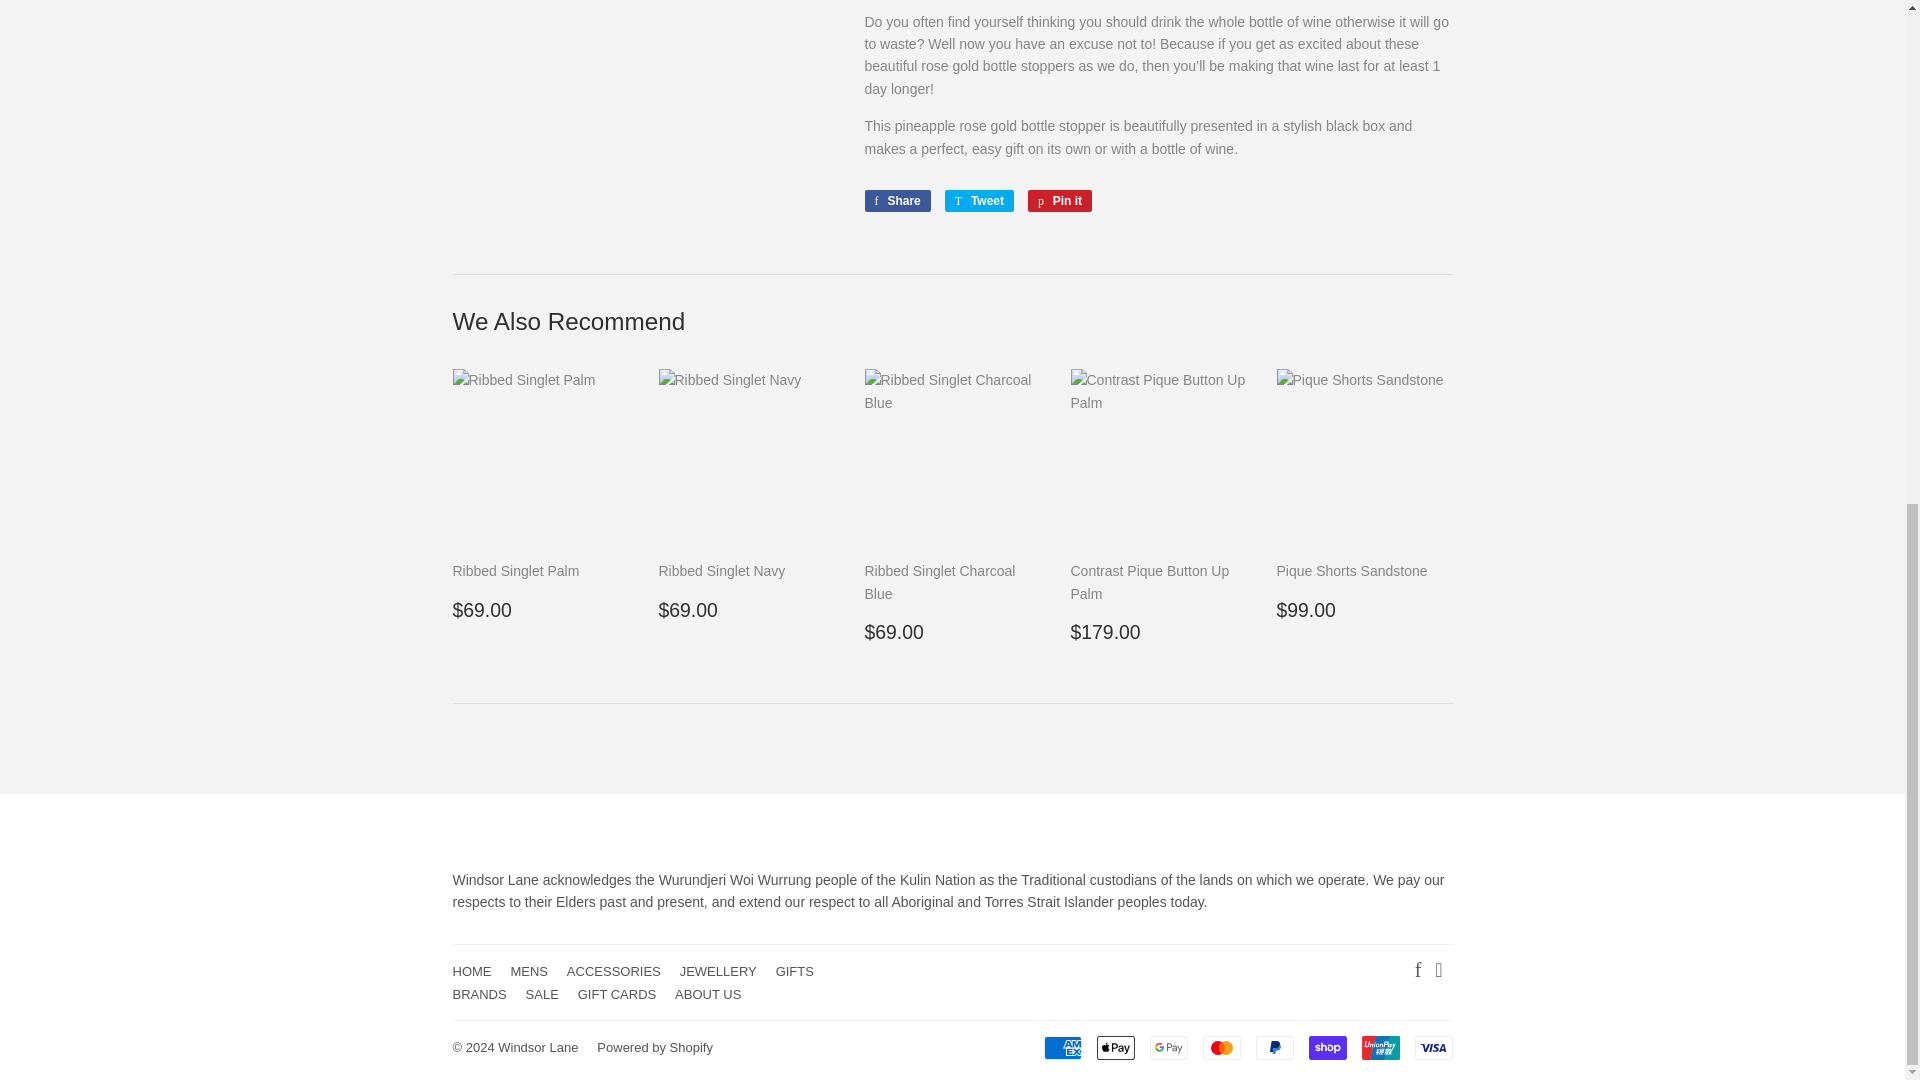 The image size is (1920, 1080). I want to click on Windsor Lane on Facebook, so click(1418, 972).